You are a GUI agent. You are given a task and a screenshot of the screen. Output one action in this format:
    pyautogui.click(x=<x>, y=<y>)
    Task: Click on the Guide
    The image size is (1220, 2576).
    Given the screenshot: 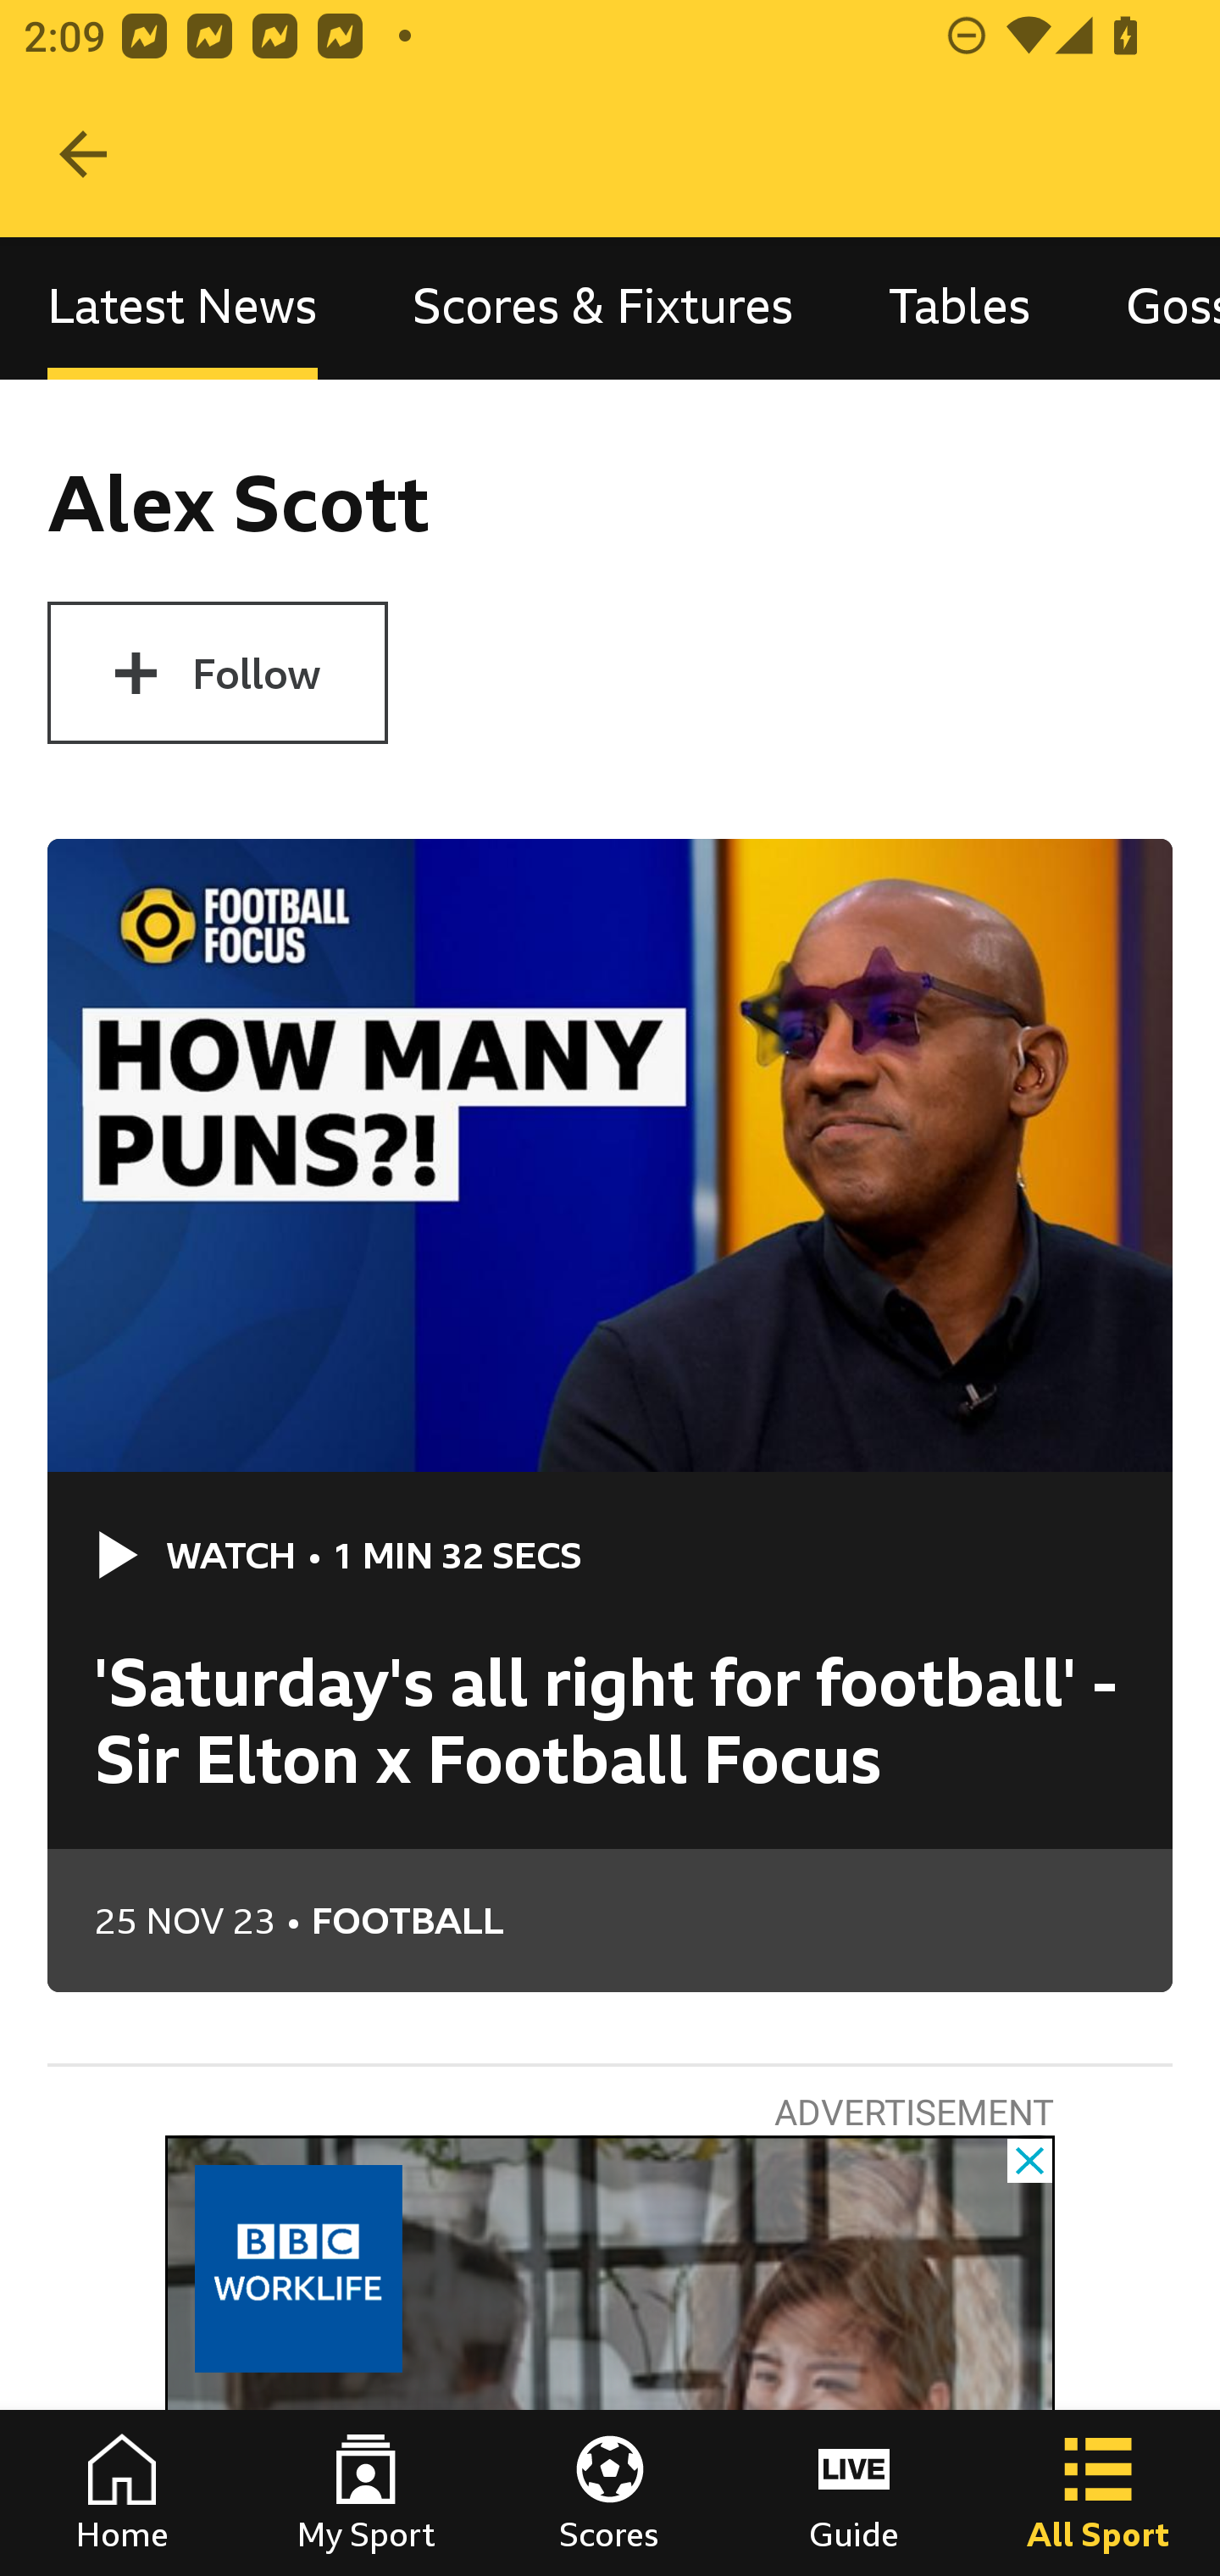 What is the action you would take?
    pyautogui.click(x=854, y=2493)
    